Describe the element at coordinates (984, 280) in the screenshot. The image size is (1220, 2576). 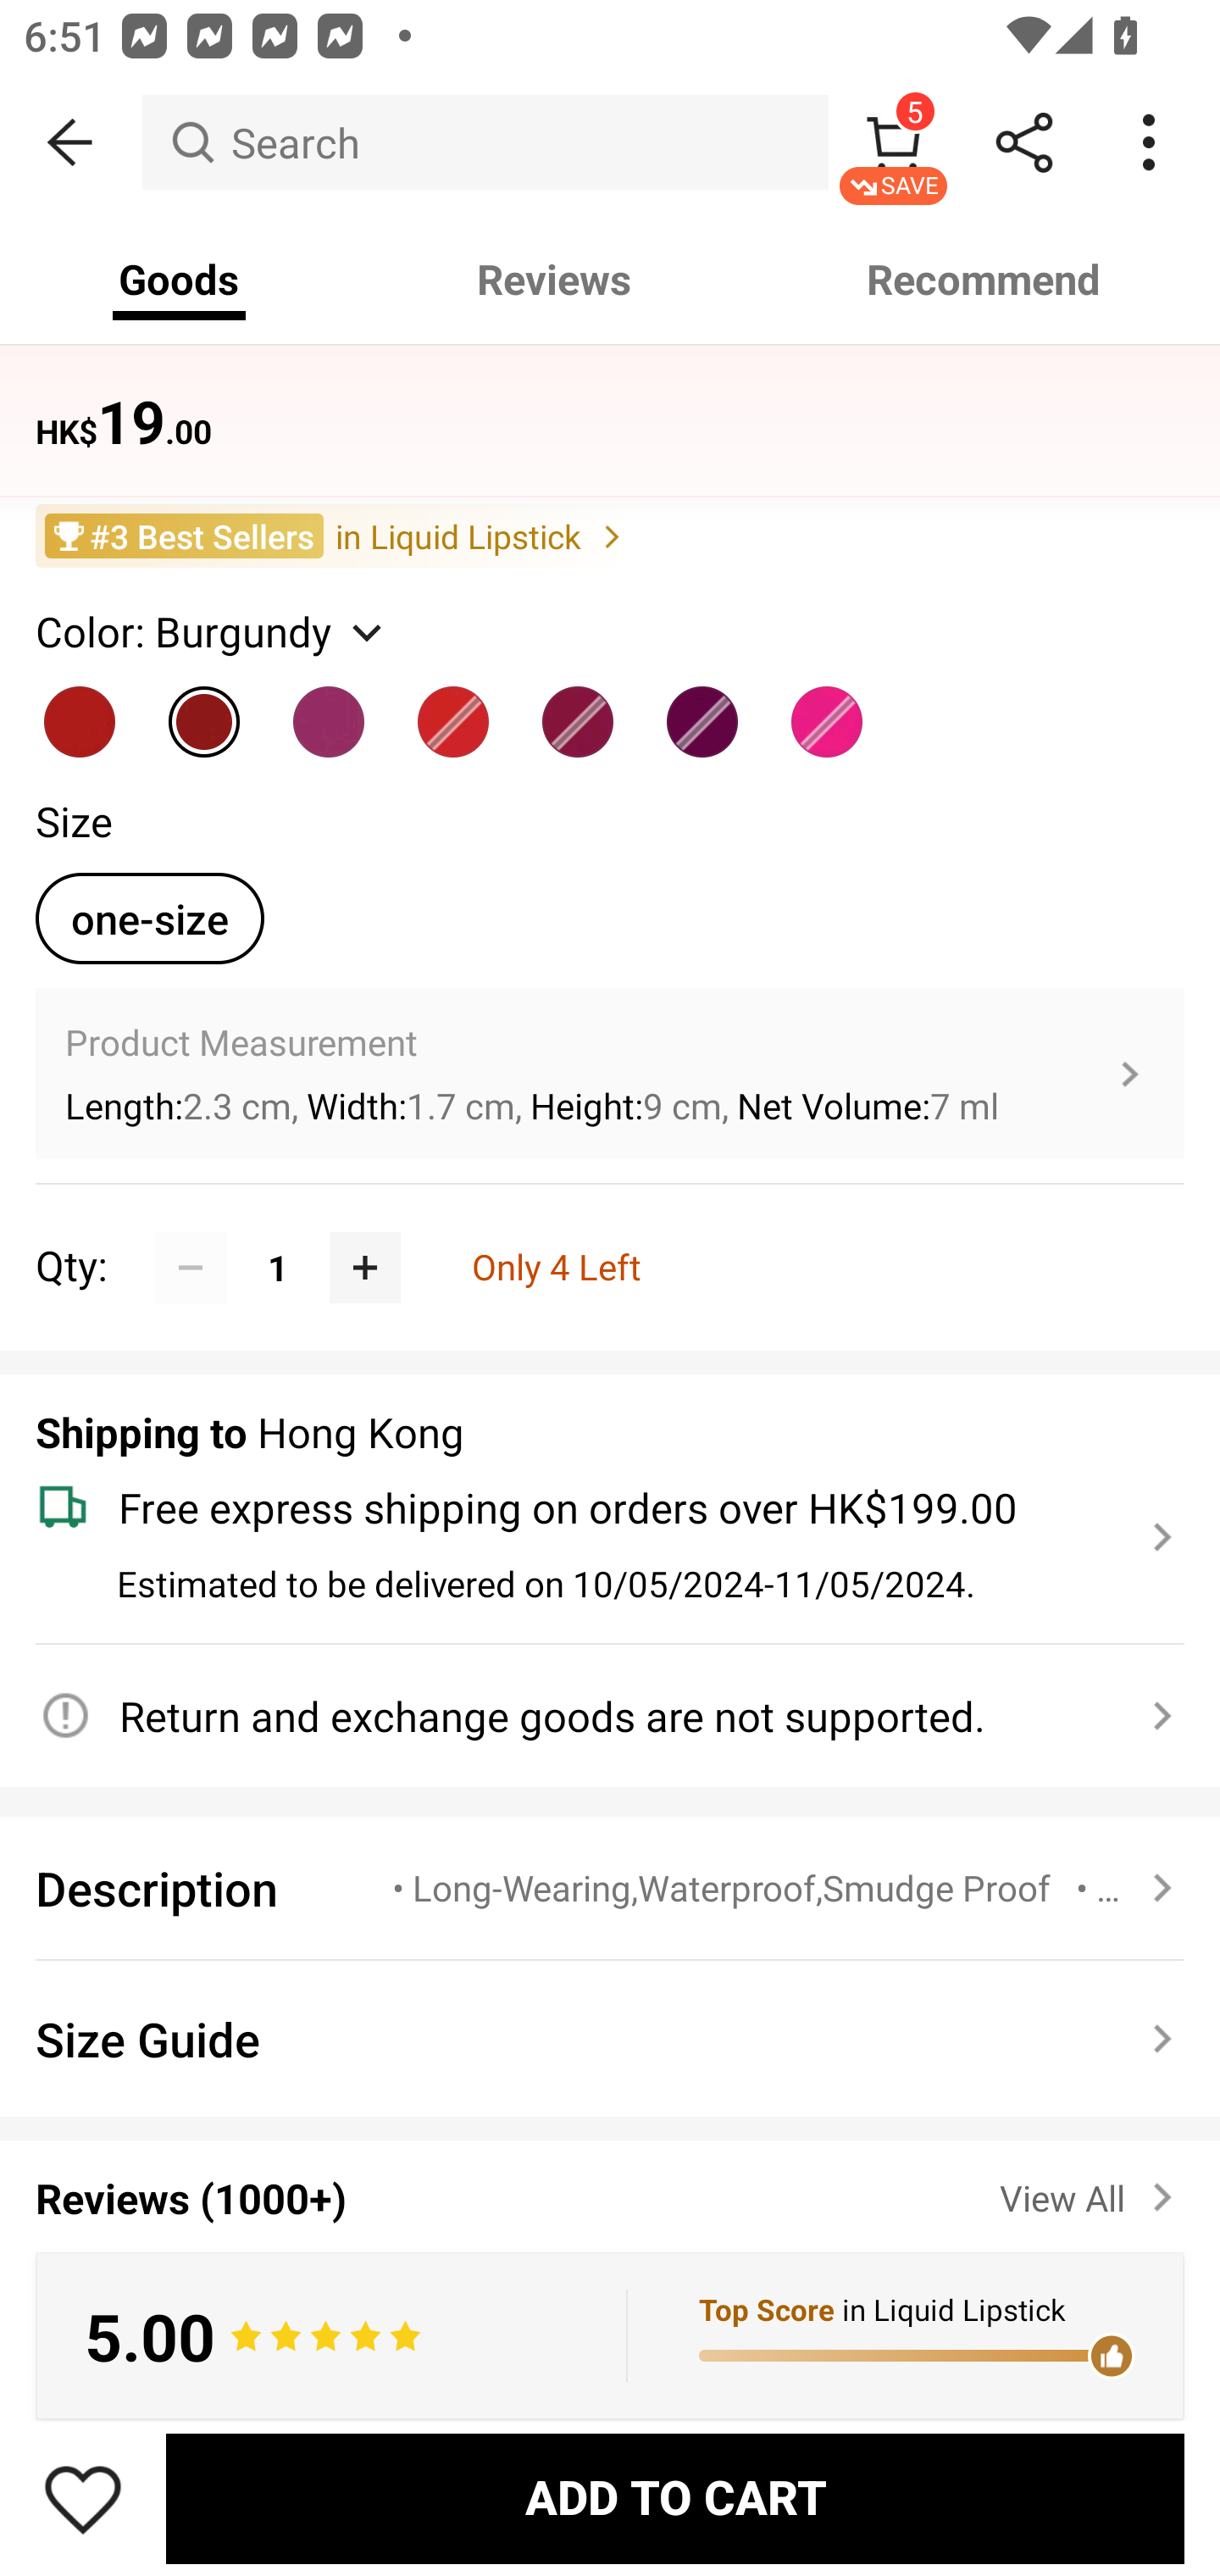
I see `Recommend` at that location.